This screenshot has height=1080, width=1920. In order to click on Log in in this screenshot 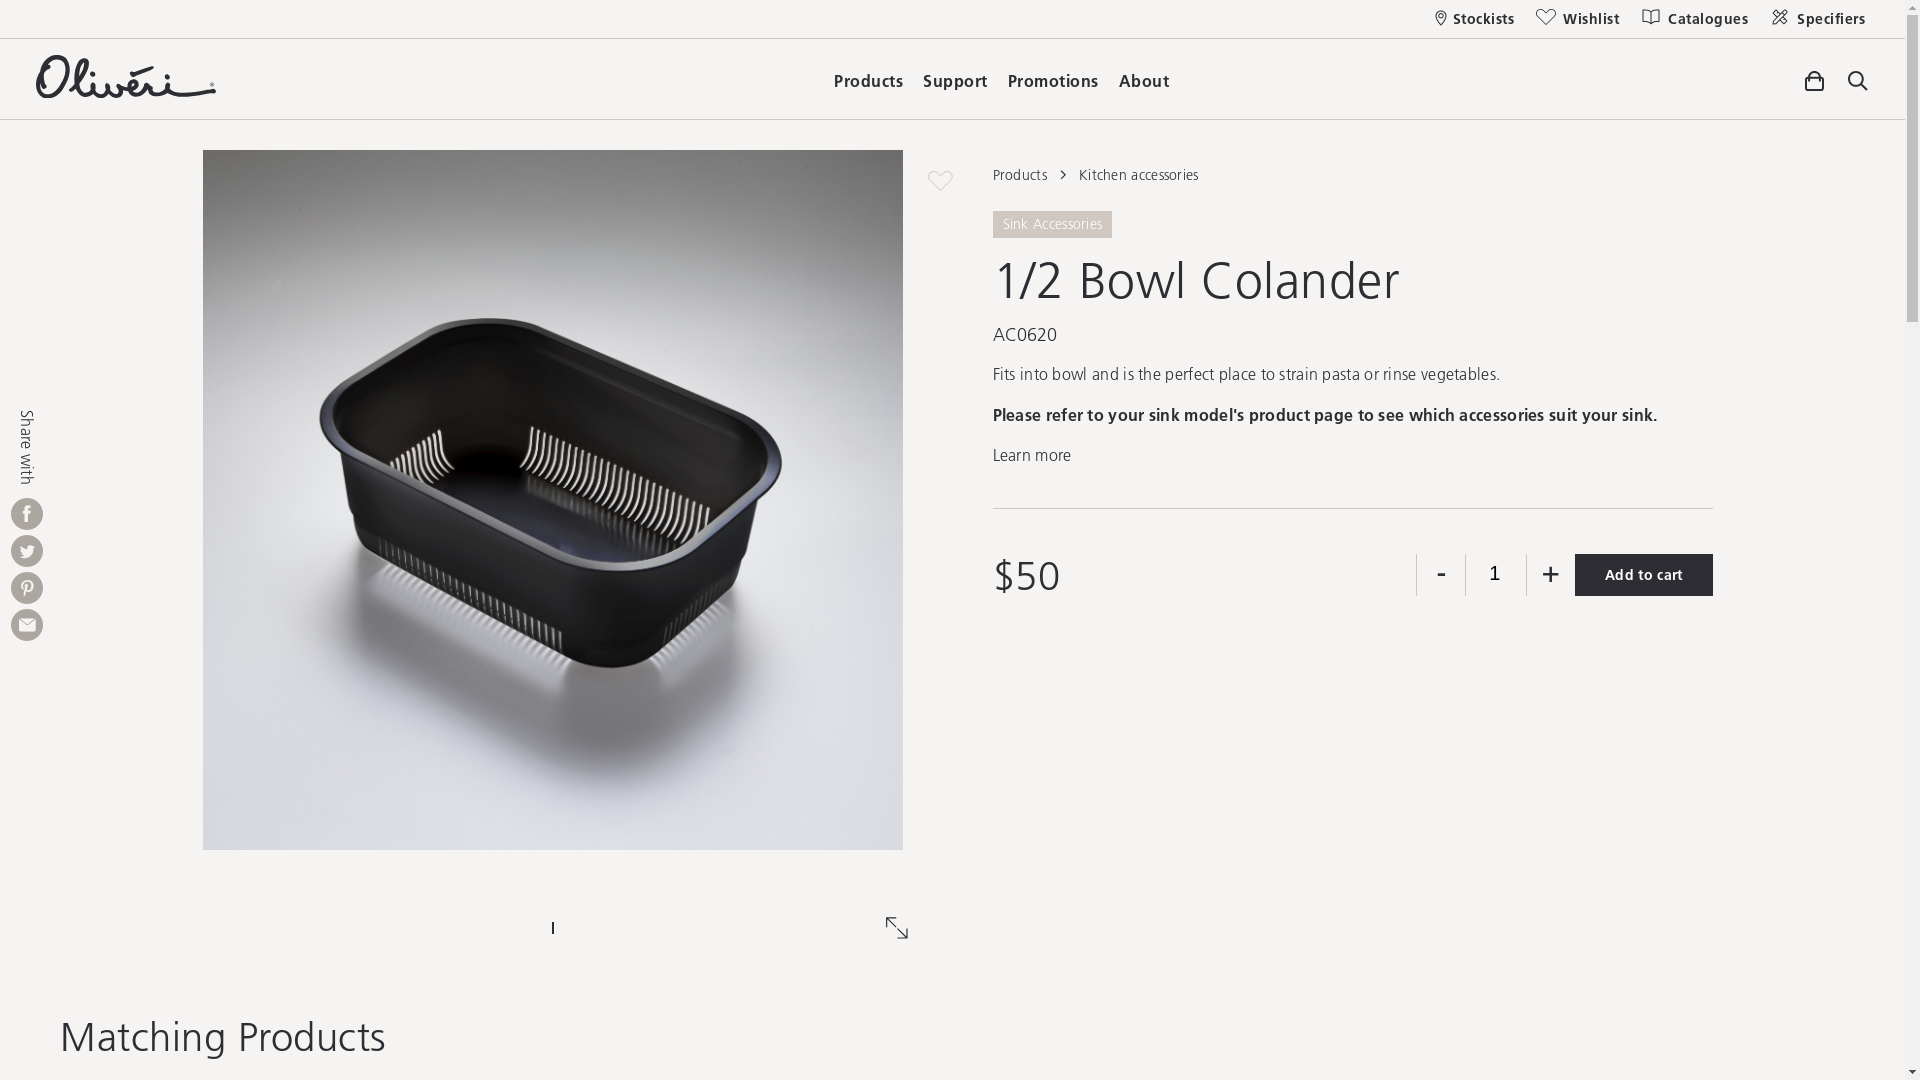, I will do `click(1029, 709)`.